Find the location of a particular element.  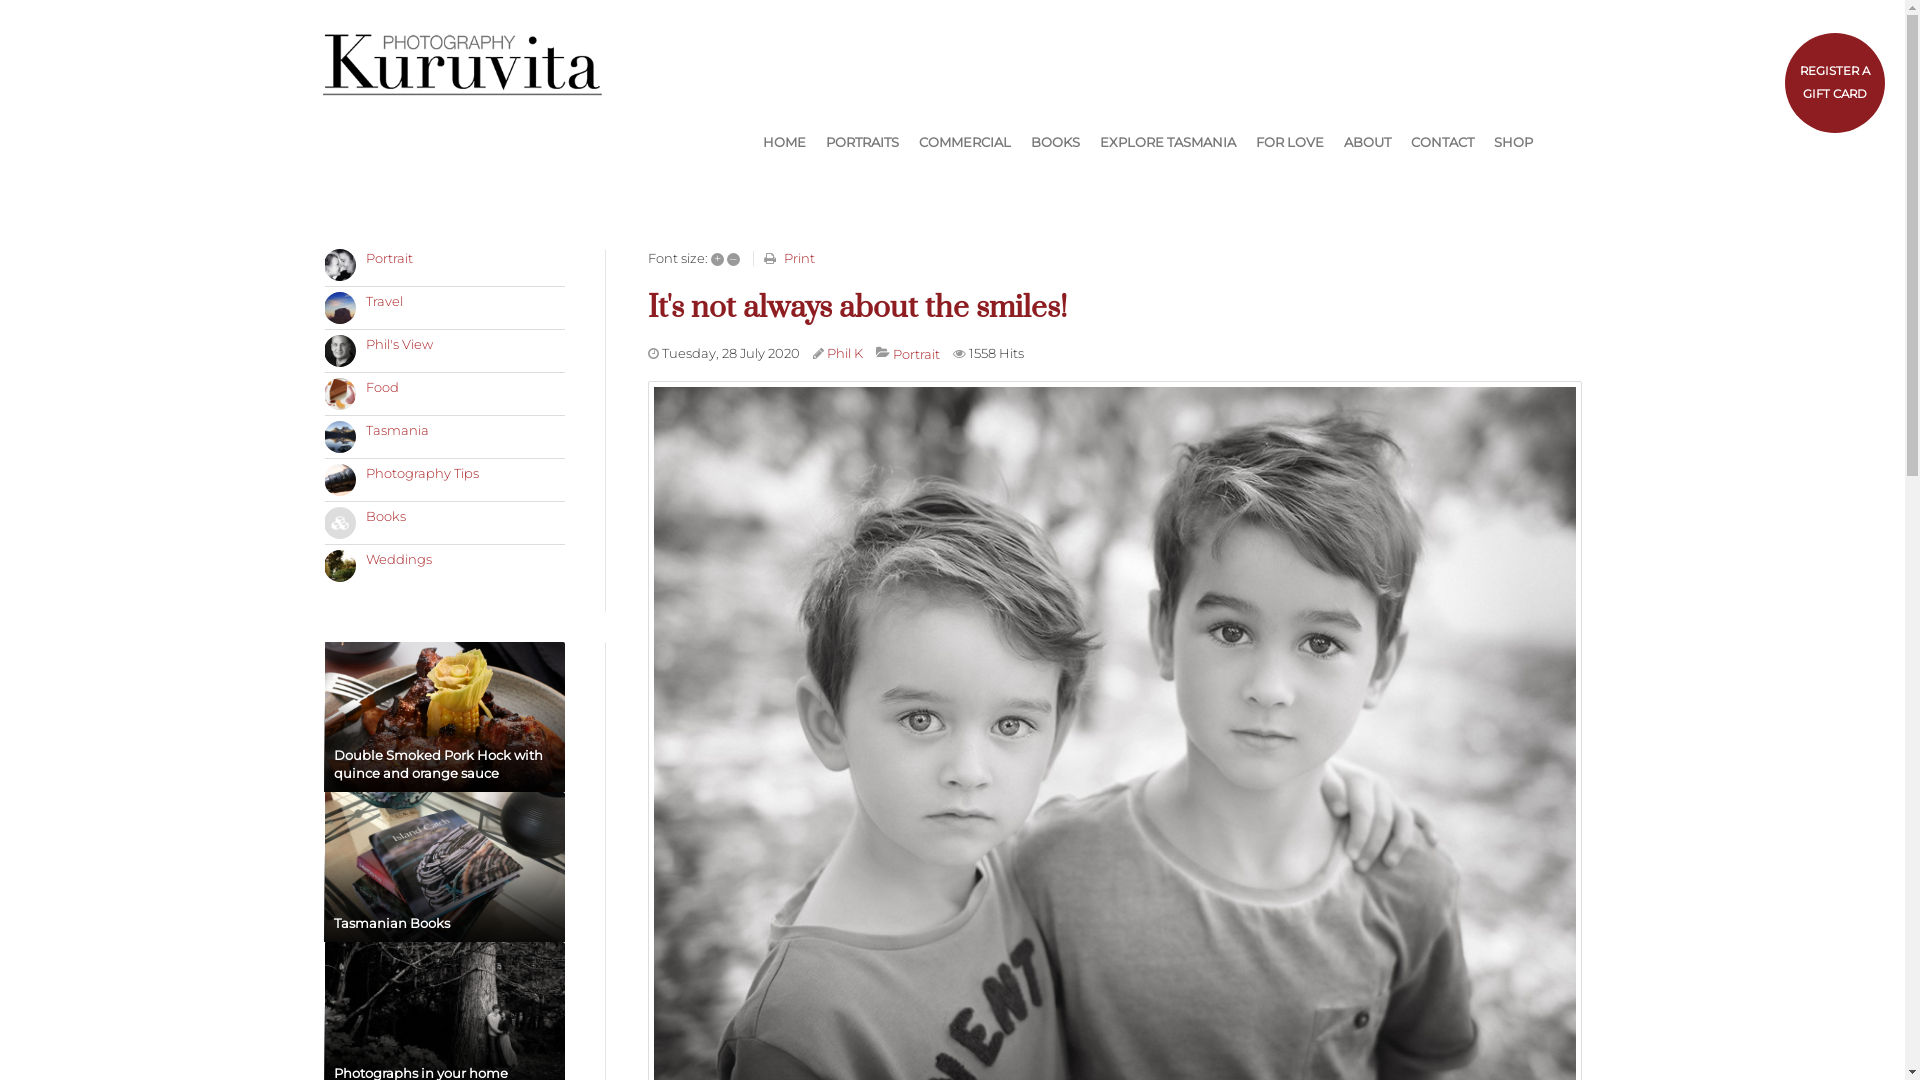

Phil K is located at coordinates (845, 353).